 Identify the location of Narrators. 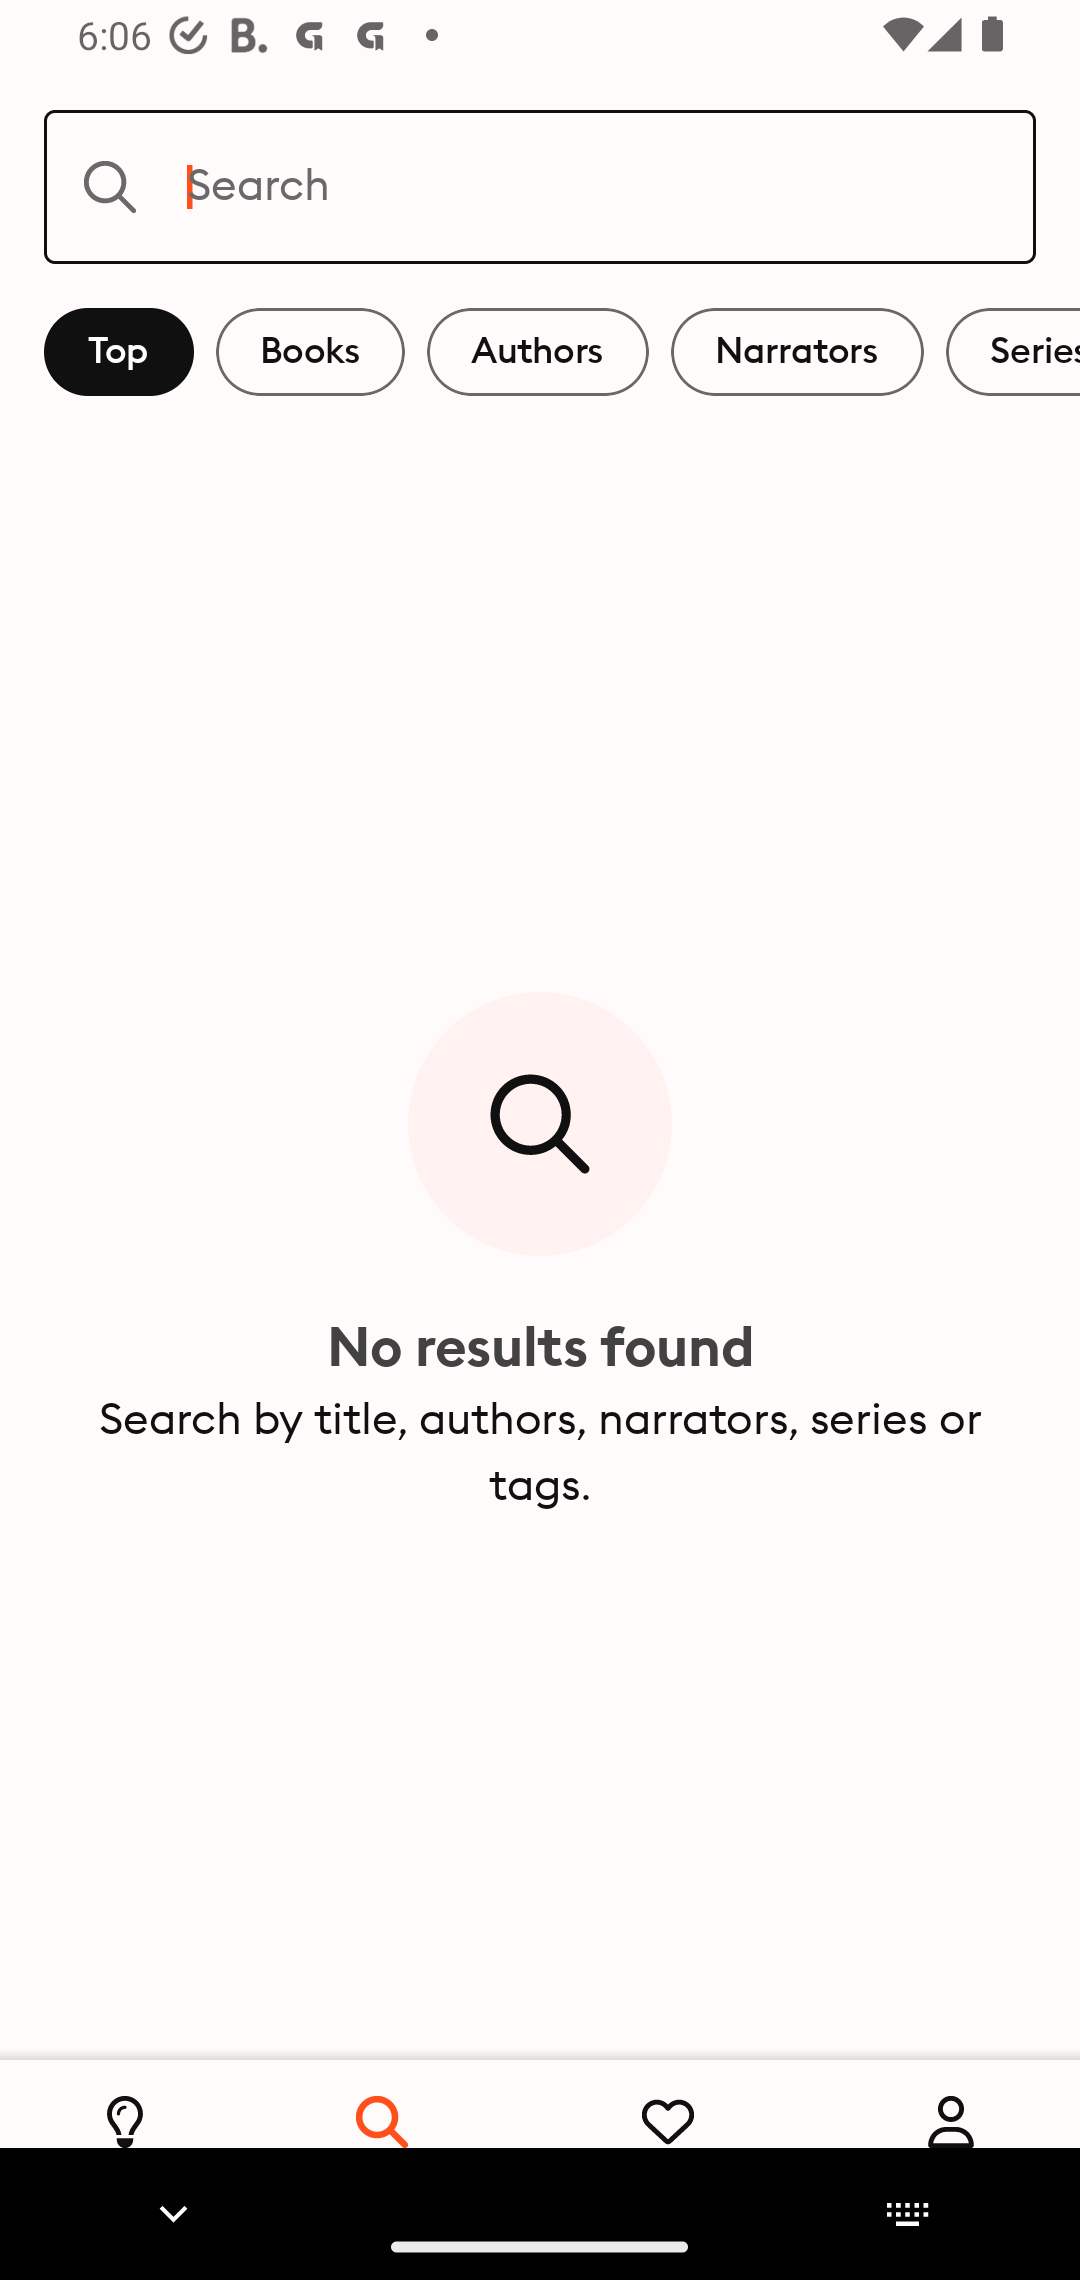
(797, 352).